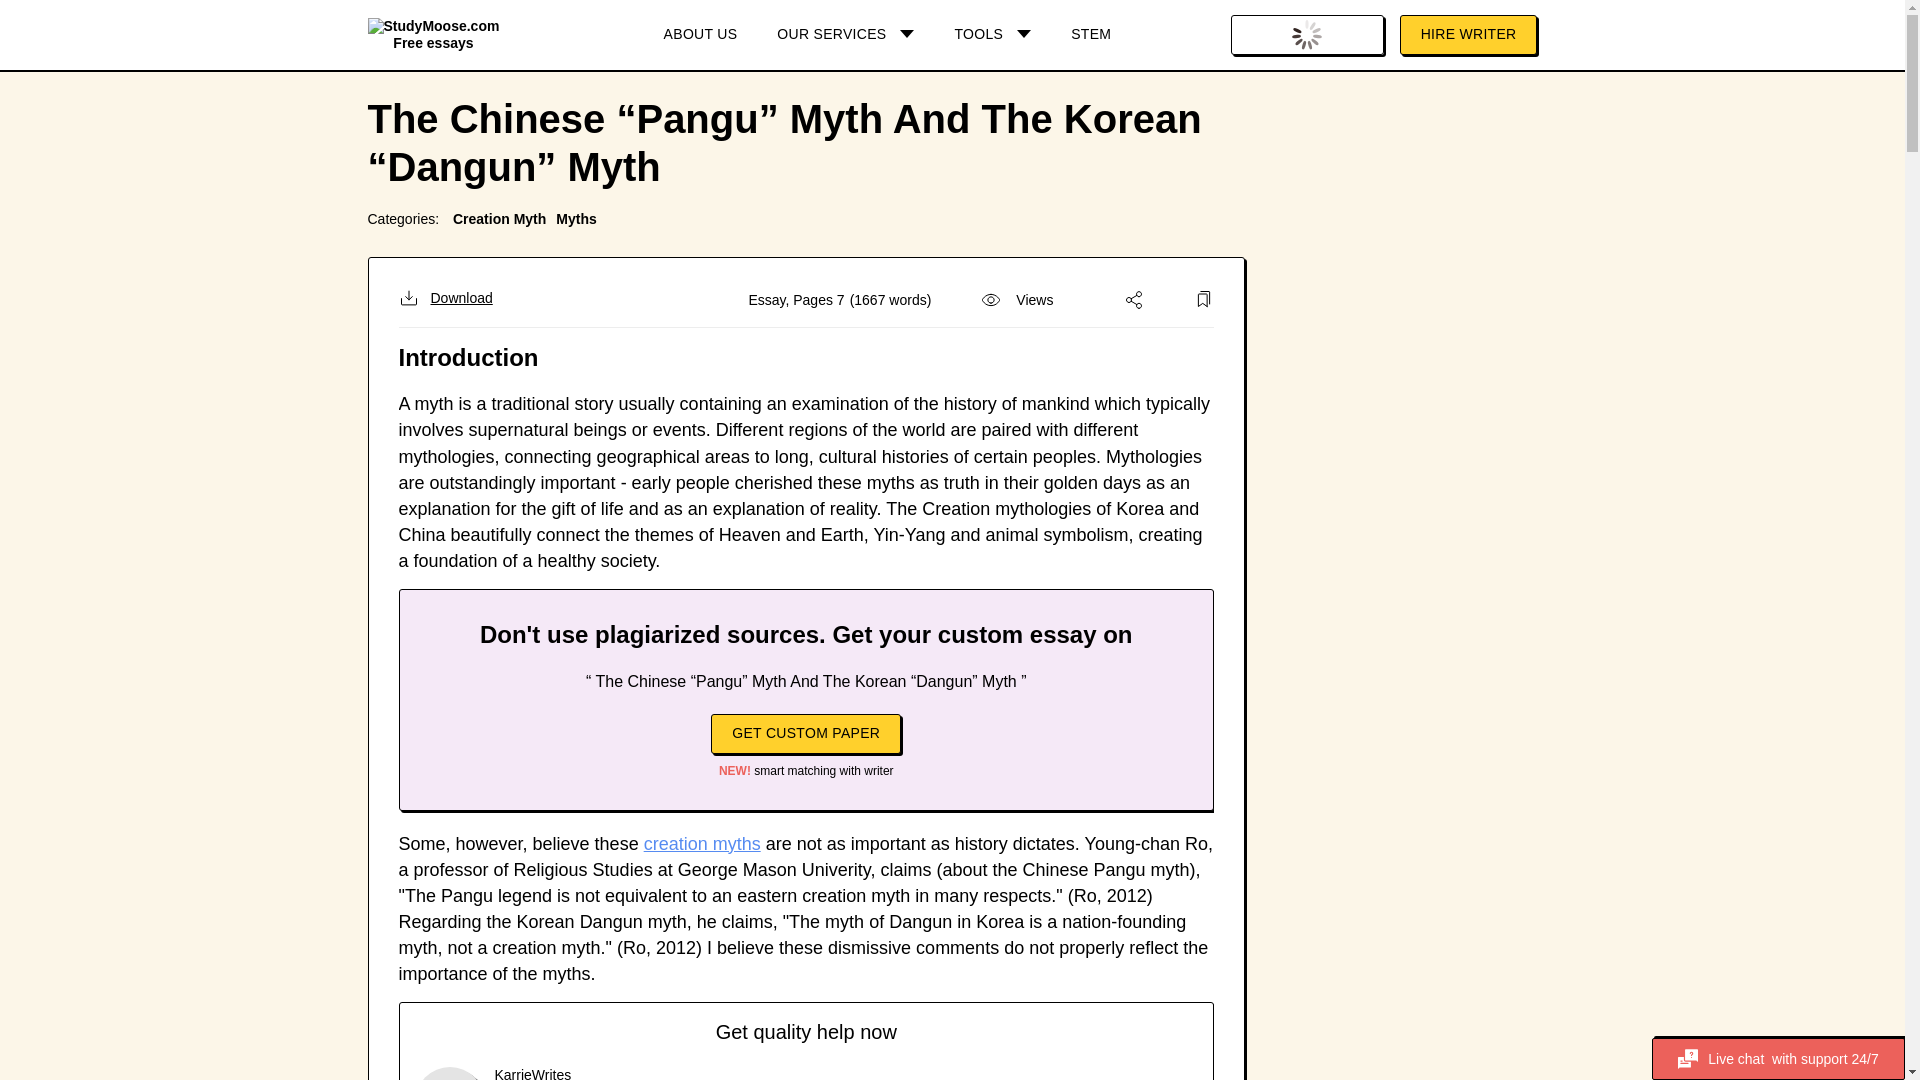 This screenshot has height=1080, width=1920. I want to click on Free essays, so click(434, 34).